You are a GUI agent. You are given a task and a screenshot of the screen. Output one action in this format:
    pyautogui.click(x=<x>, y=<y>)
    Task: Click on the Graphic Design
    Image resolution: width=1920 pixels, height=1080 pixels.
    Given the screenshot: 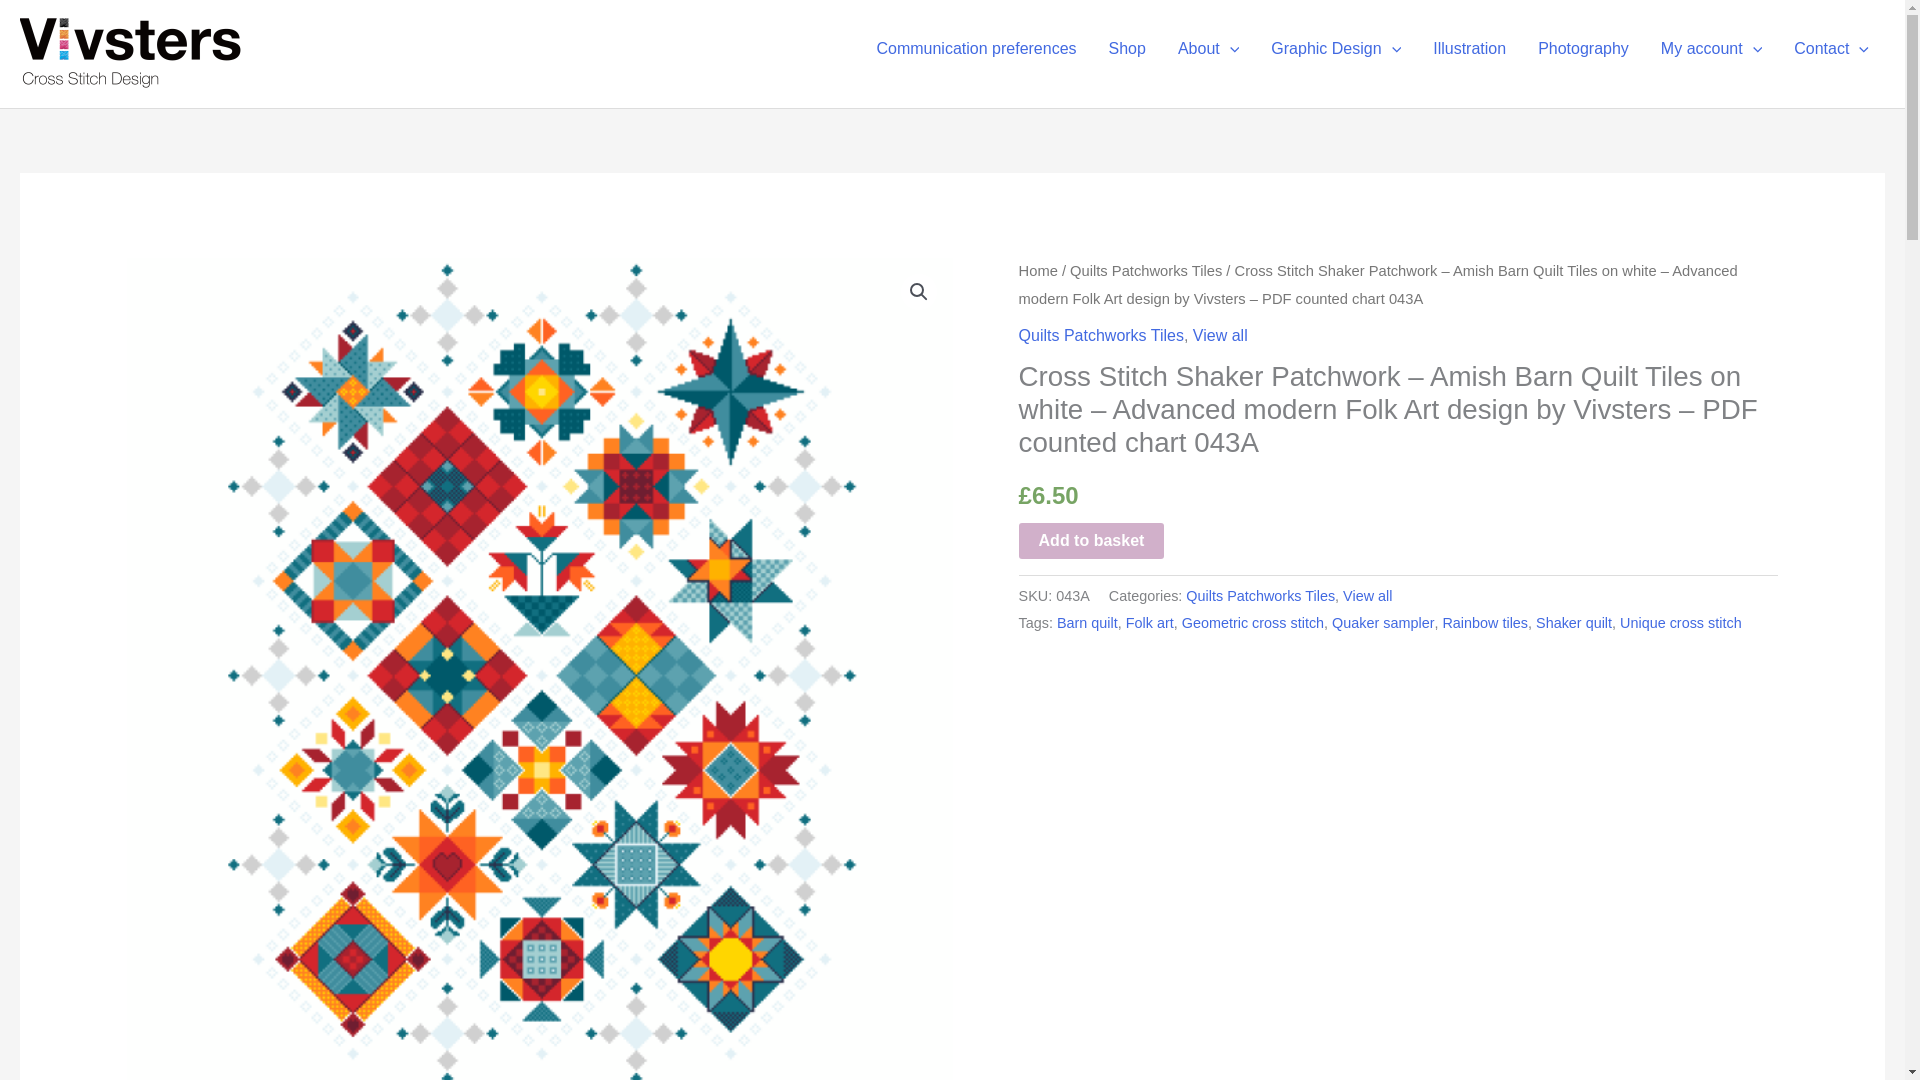 What is the action you would take?
    pyautogui.click(x=1336, y=49)
    